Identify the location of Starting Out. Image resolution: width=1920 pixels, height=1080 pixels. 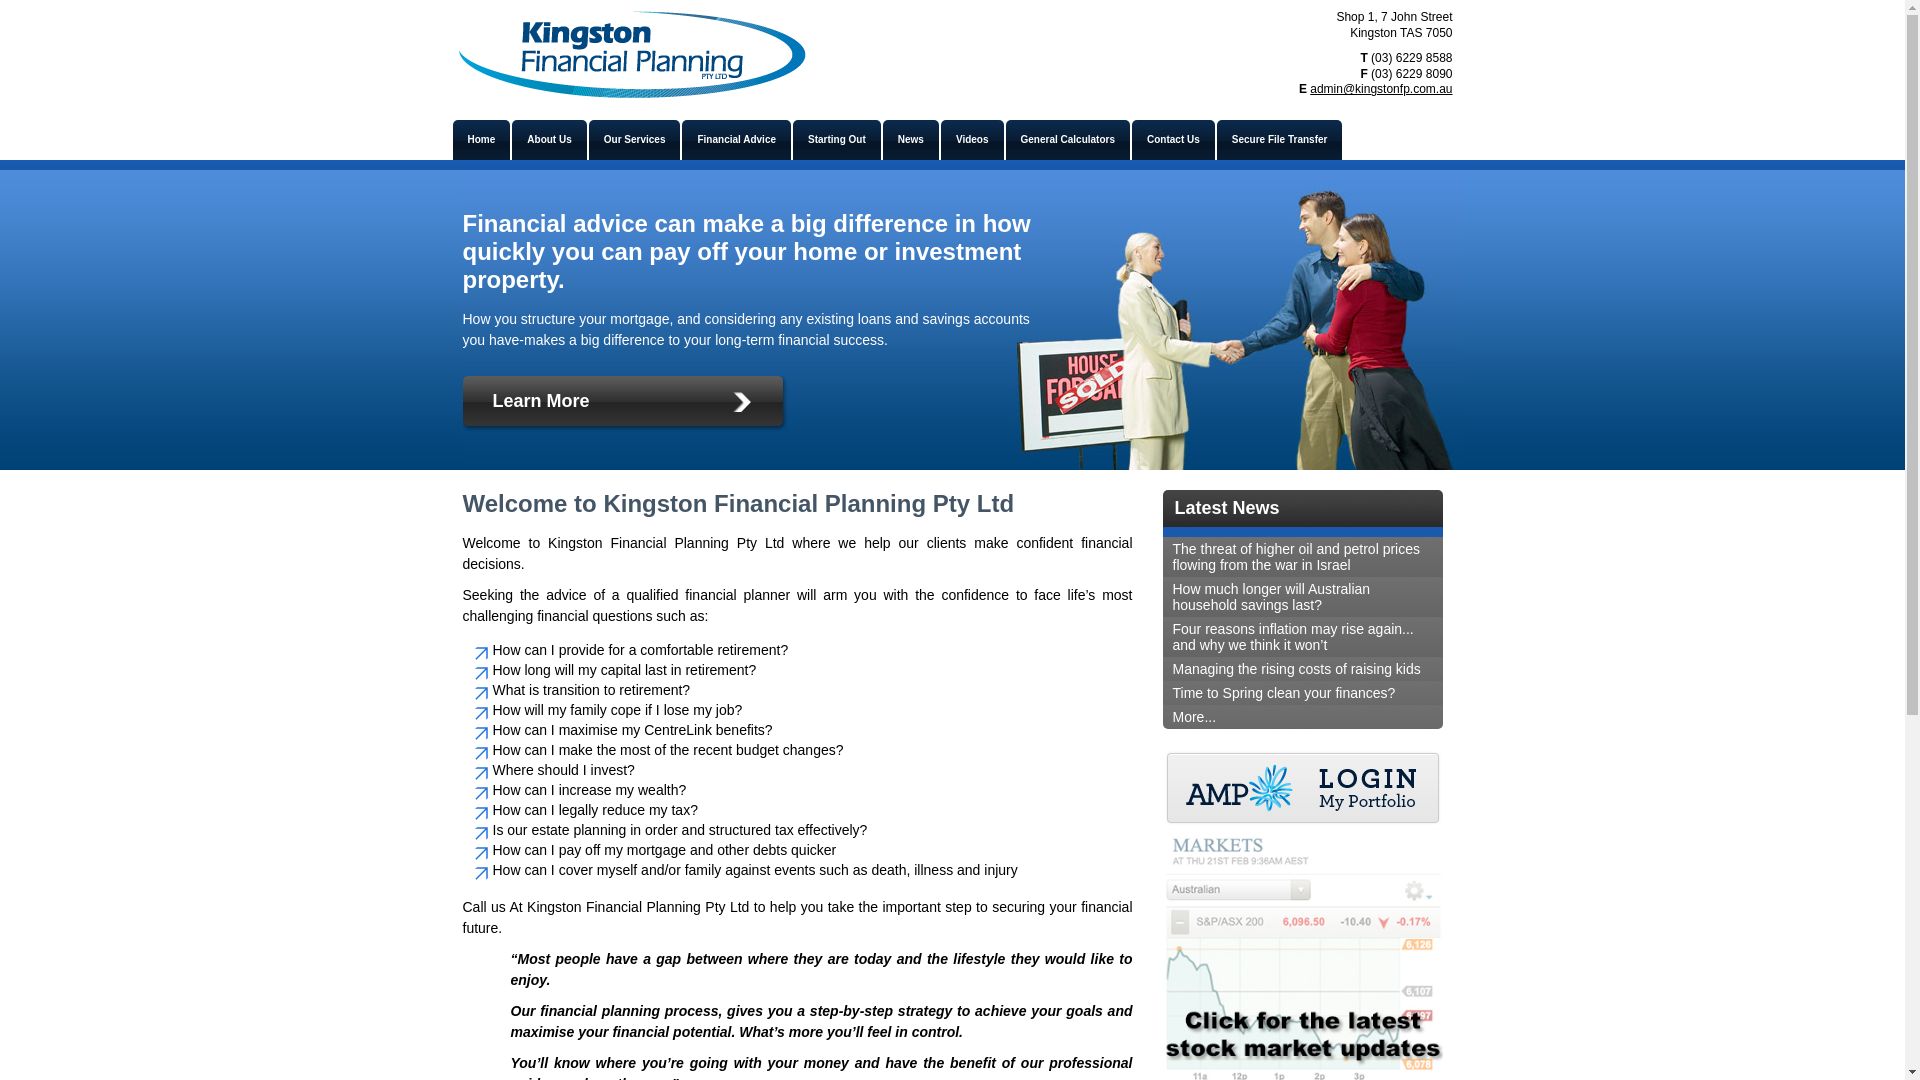
(837, 140).